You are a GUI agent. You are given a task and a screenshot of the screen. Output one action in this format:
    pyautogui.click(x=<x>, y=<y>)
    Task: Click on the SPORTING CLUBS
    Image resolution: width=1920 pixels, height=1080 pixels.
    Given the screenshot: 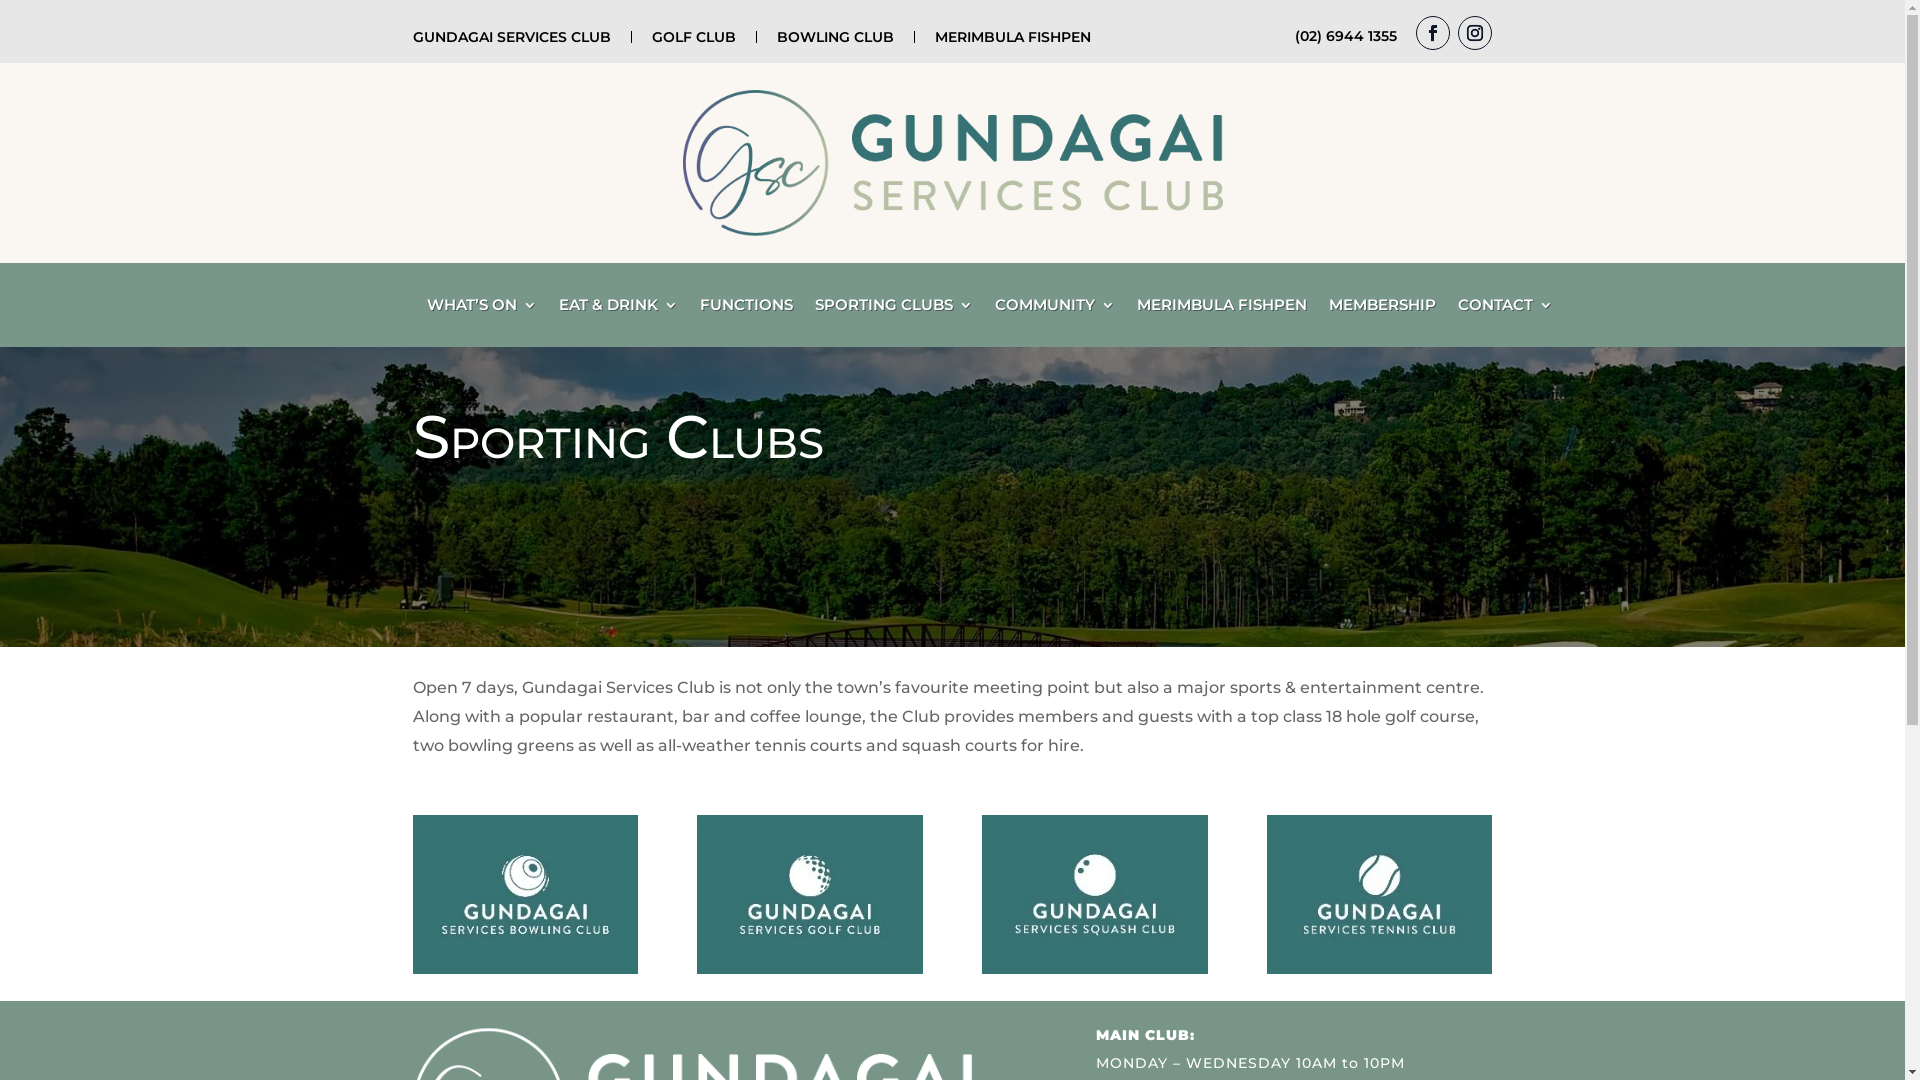 What is the action you would take?
    pyautogui.click(x=893, y=309)
    